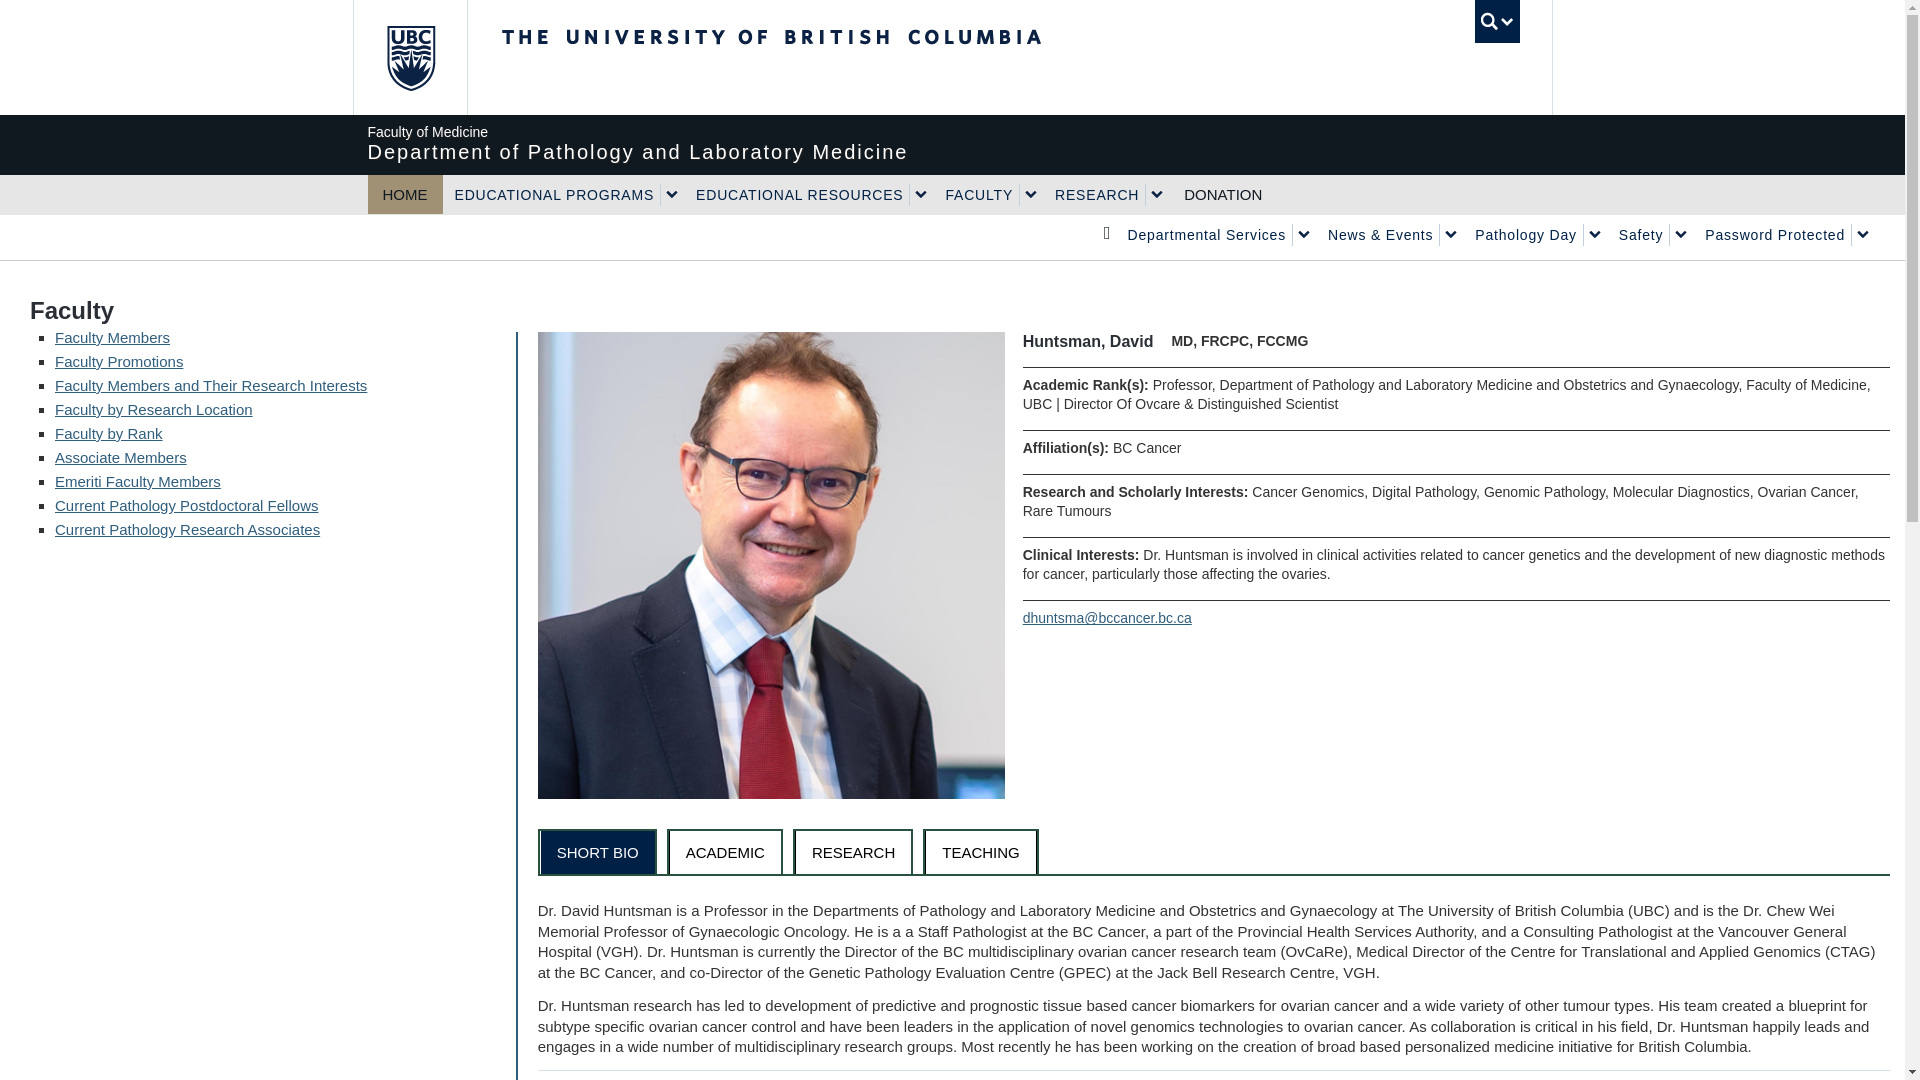 This screenshot has height=1080, width=1920. What do you see at coordinates (838, 57) in the screenshot?
I see `The University of British Columbia` at bounding box center [838, 57].